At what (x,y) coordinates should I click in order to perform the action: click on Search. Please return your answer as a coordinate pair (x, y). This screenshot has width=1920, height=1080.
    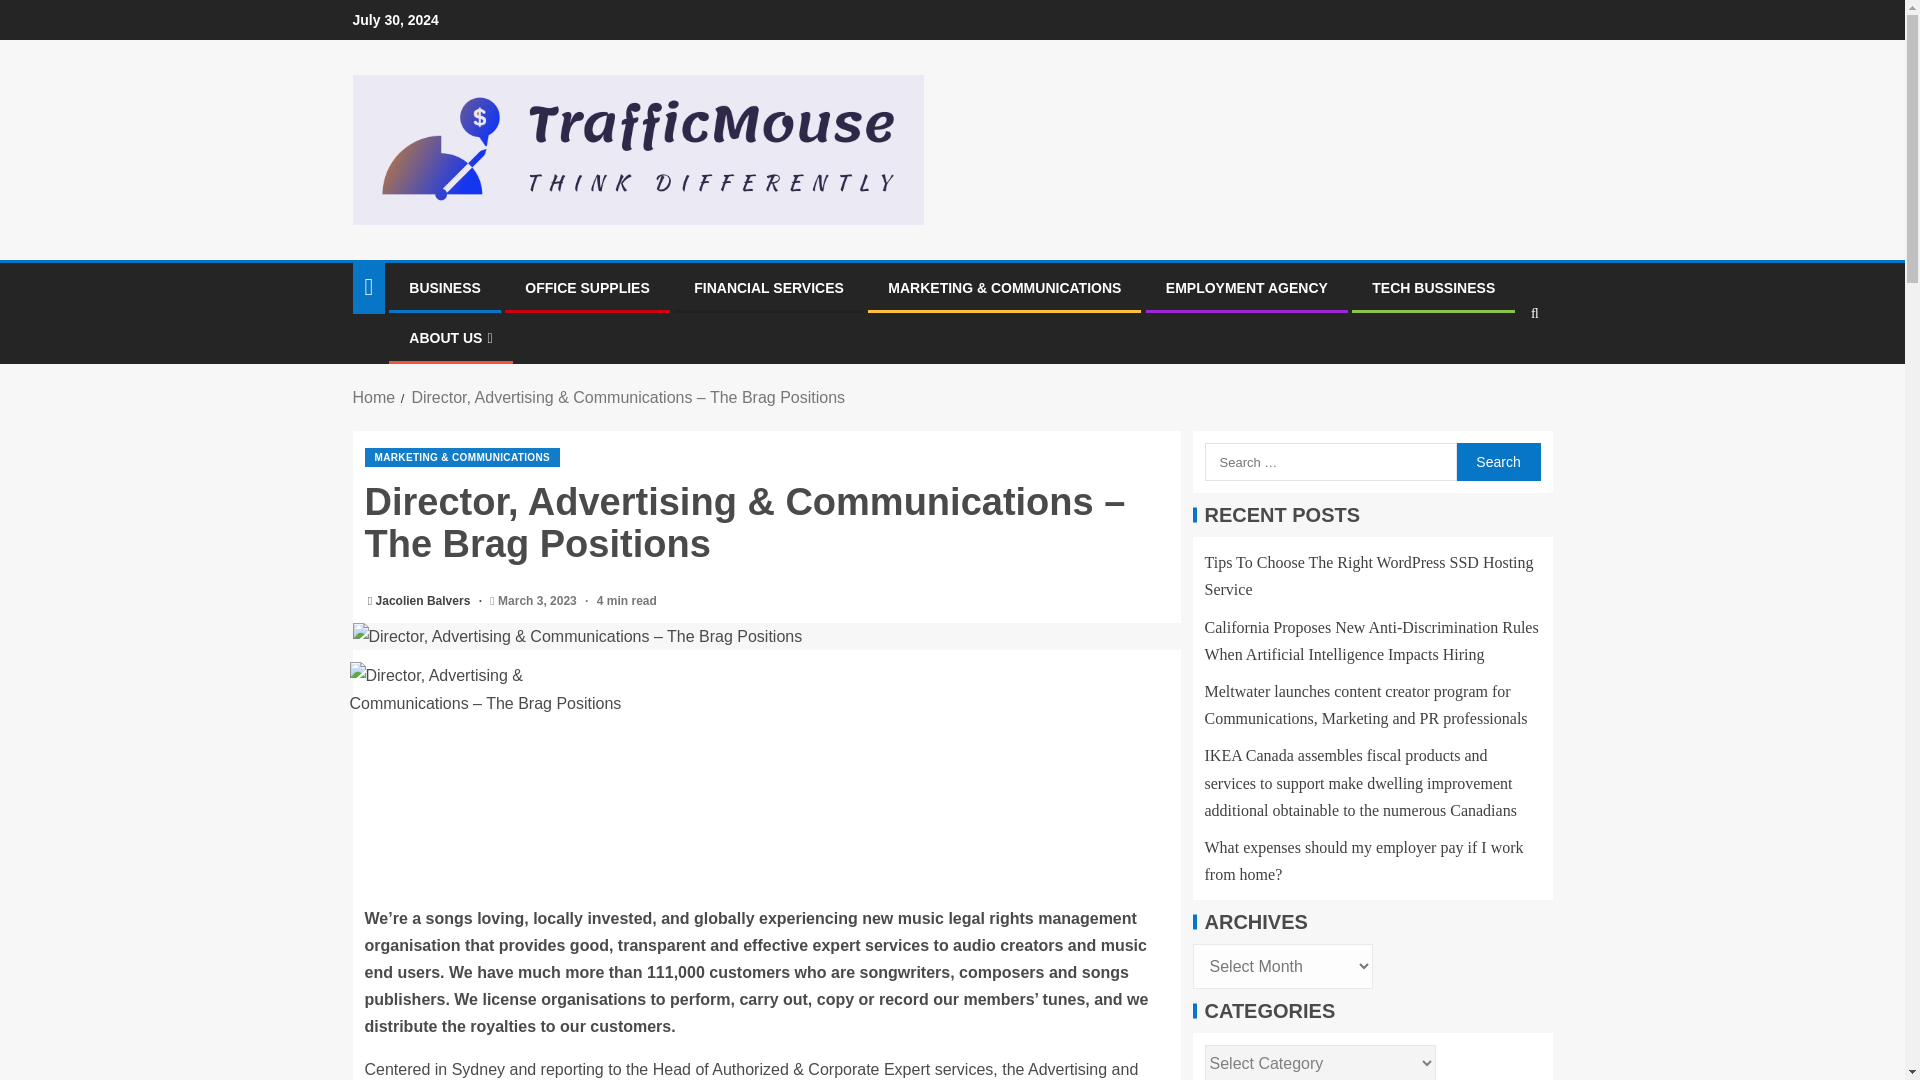
    Looking at the image, I should click on (1497, 461).